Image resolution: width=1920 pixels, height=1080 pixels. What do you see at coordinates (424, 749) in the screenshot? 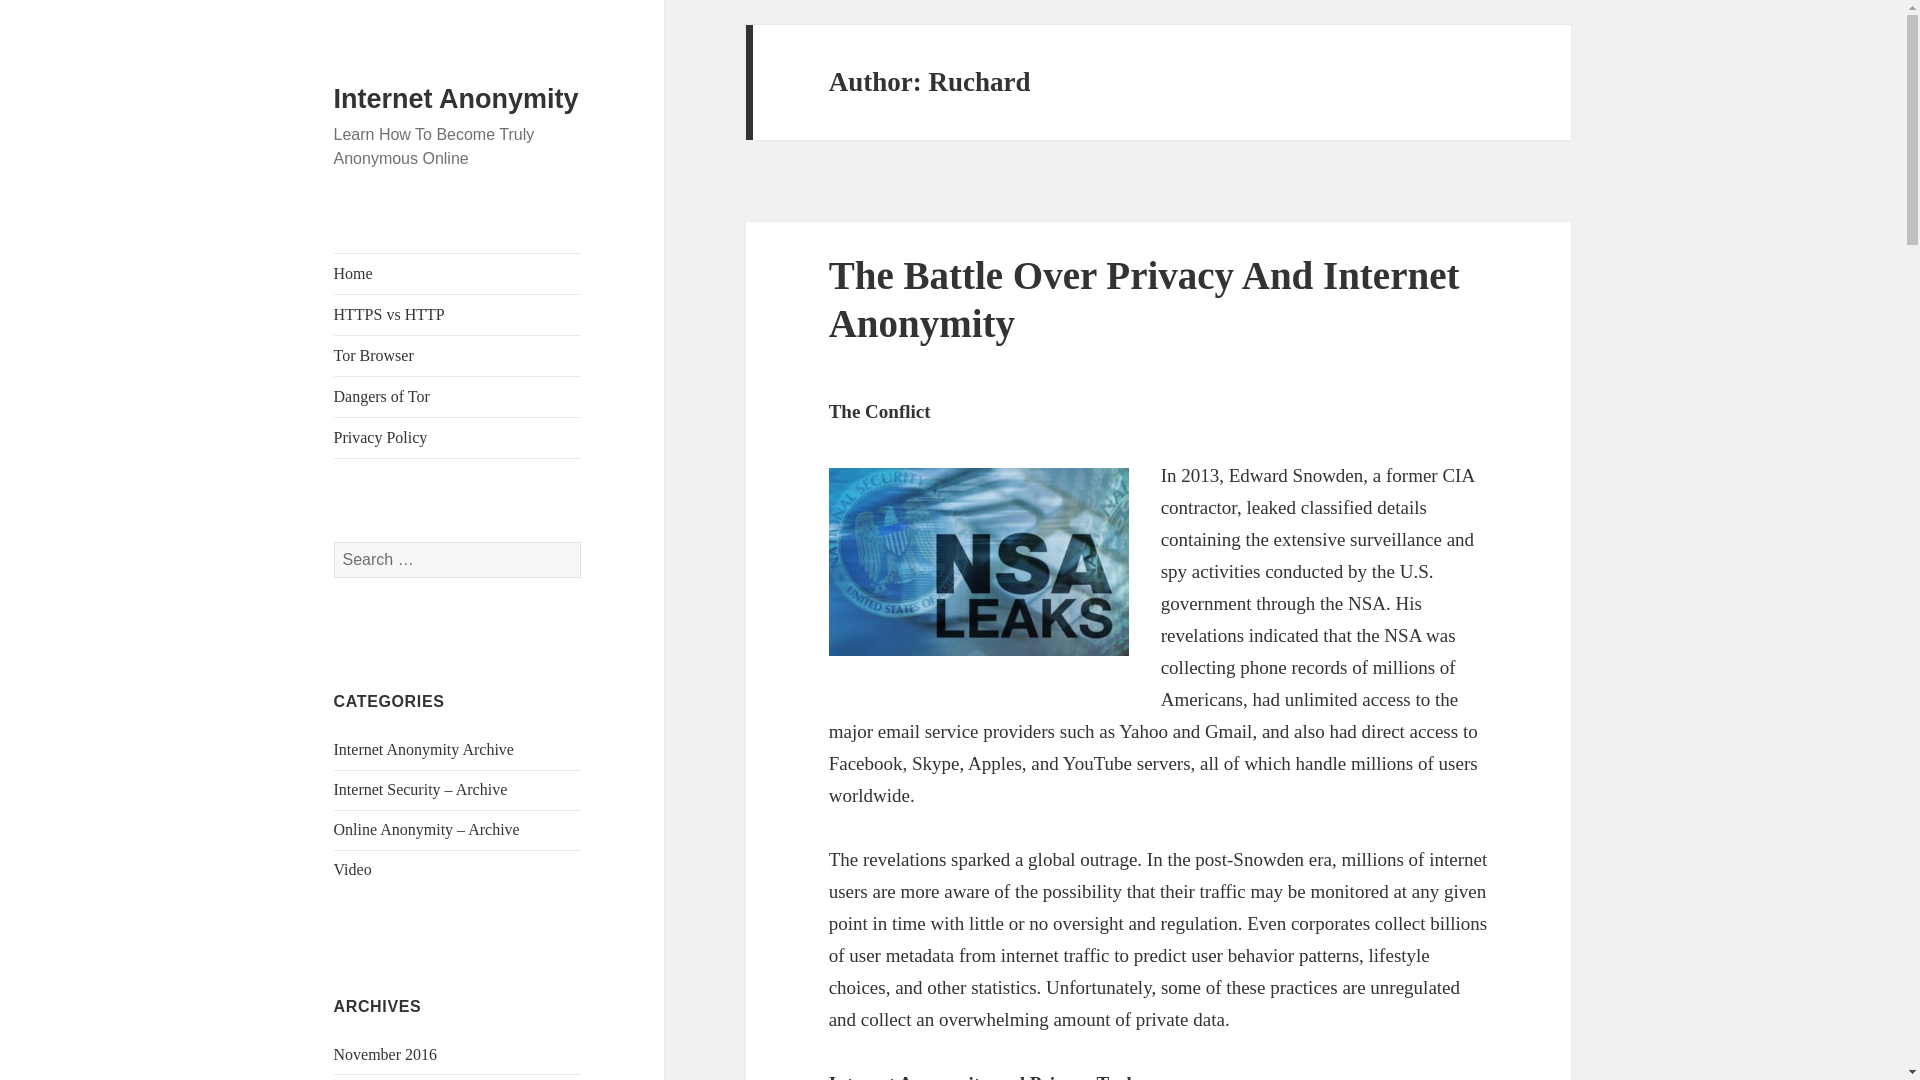
I see `Internet Anonymity Archive` at bounding box center [424, 749].